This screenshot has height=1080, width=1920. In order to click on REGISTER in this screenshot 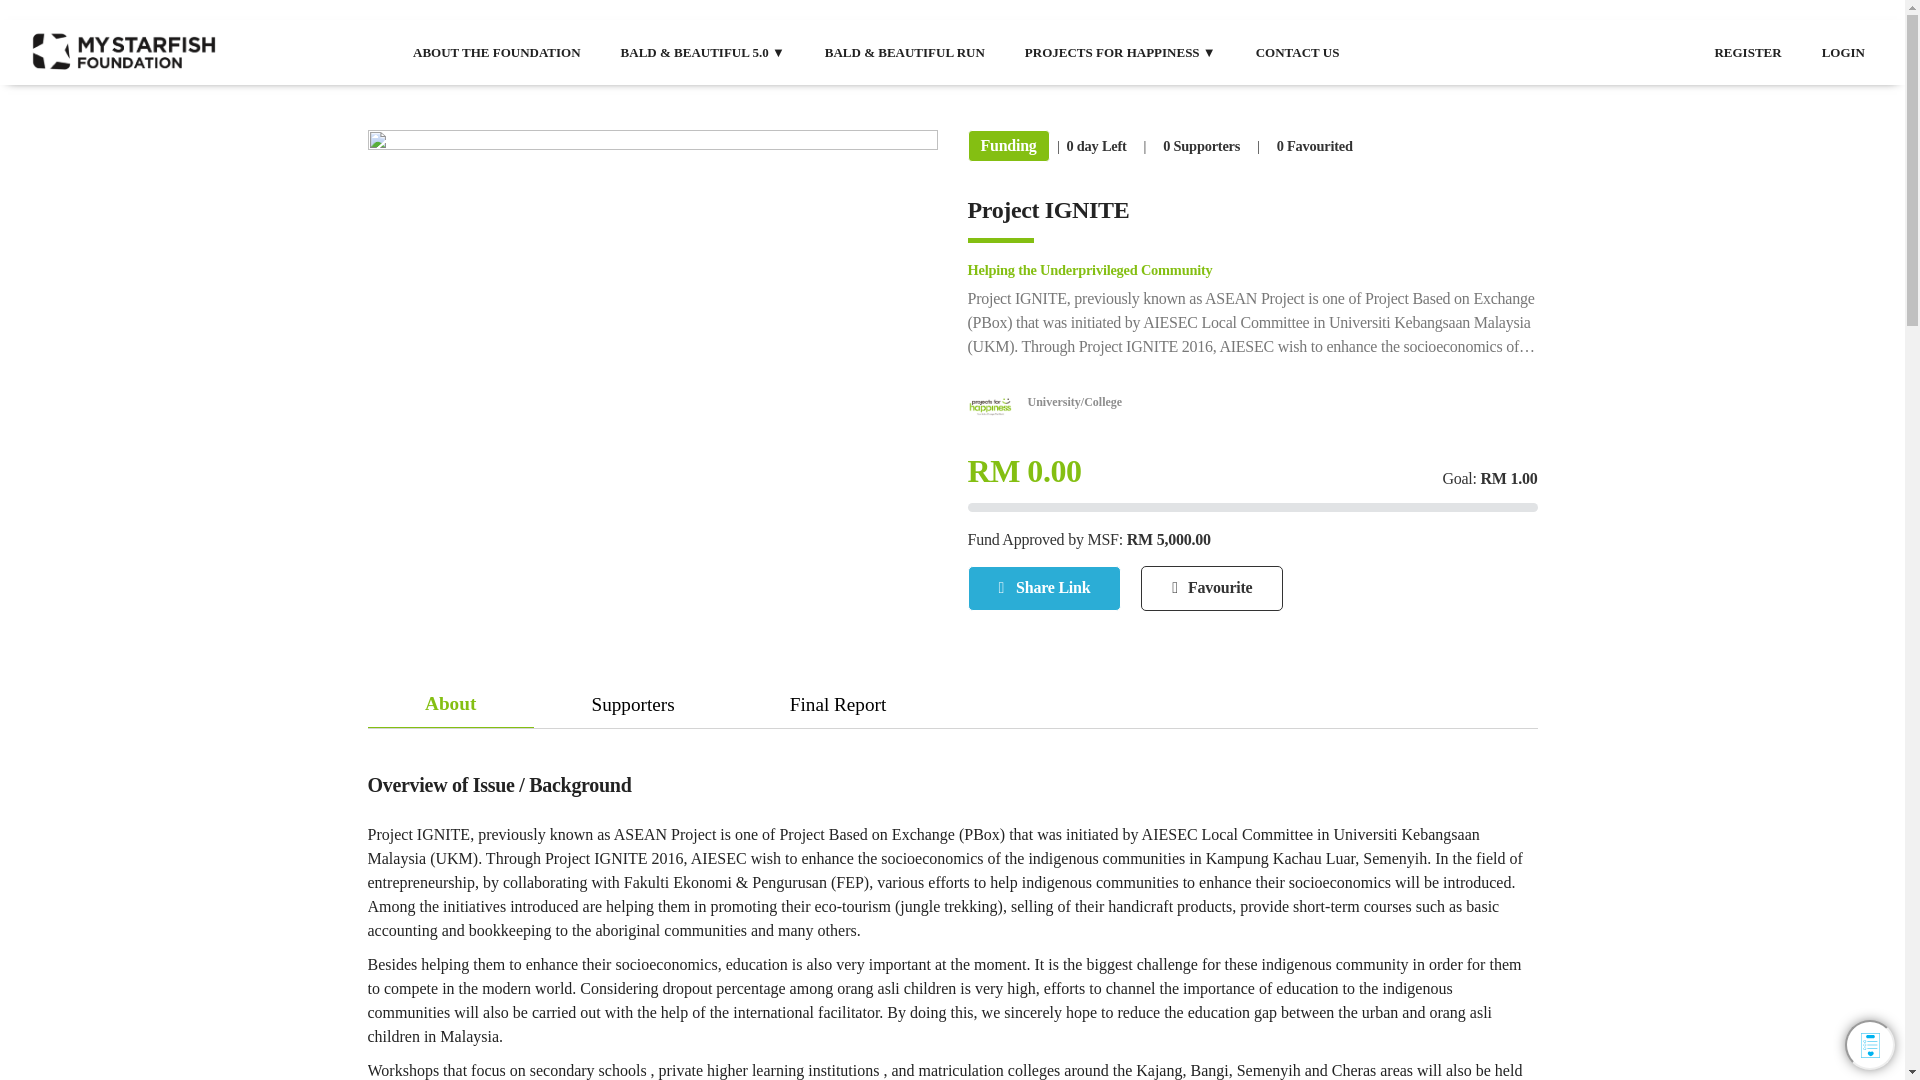, I will do `click(1748, 52)`.